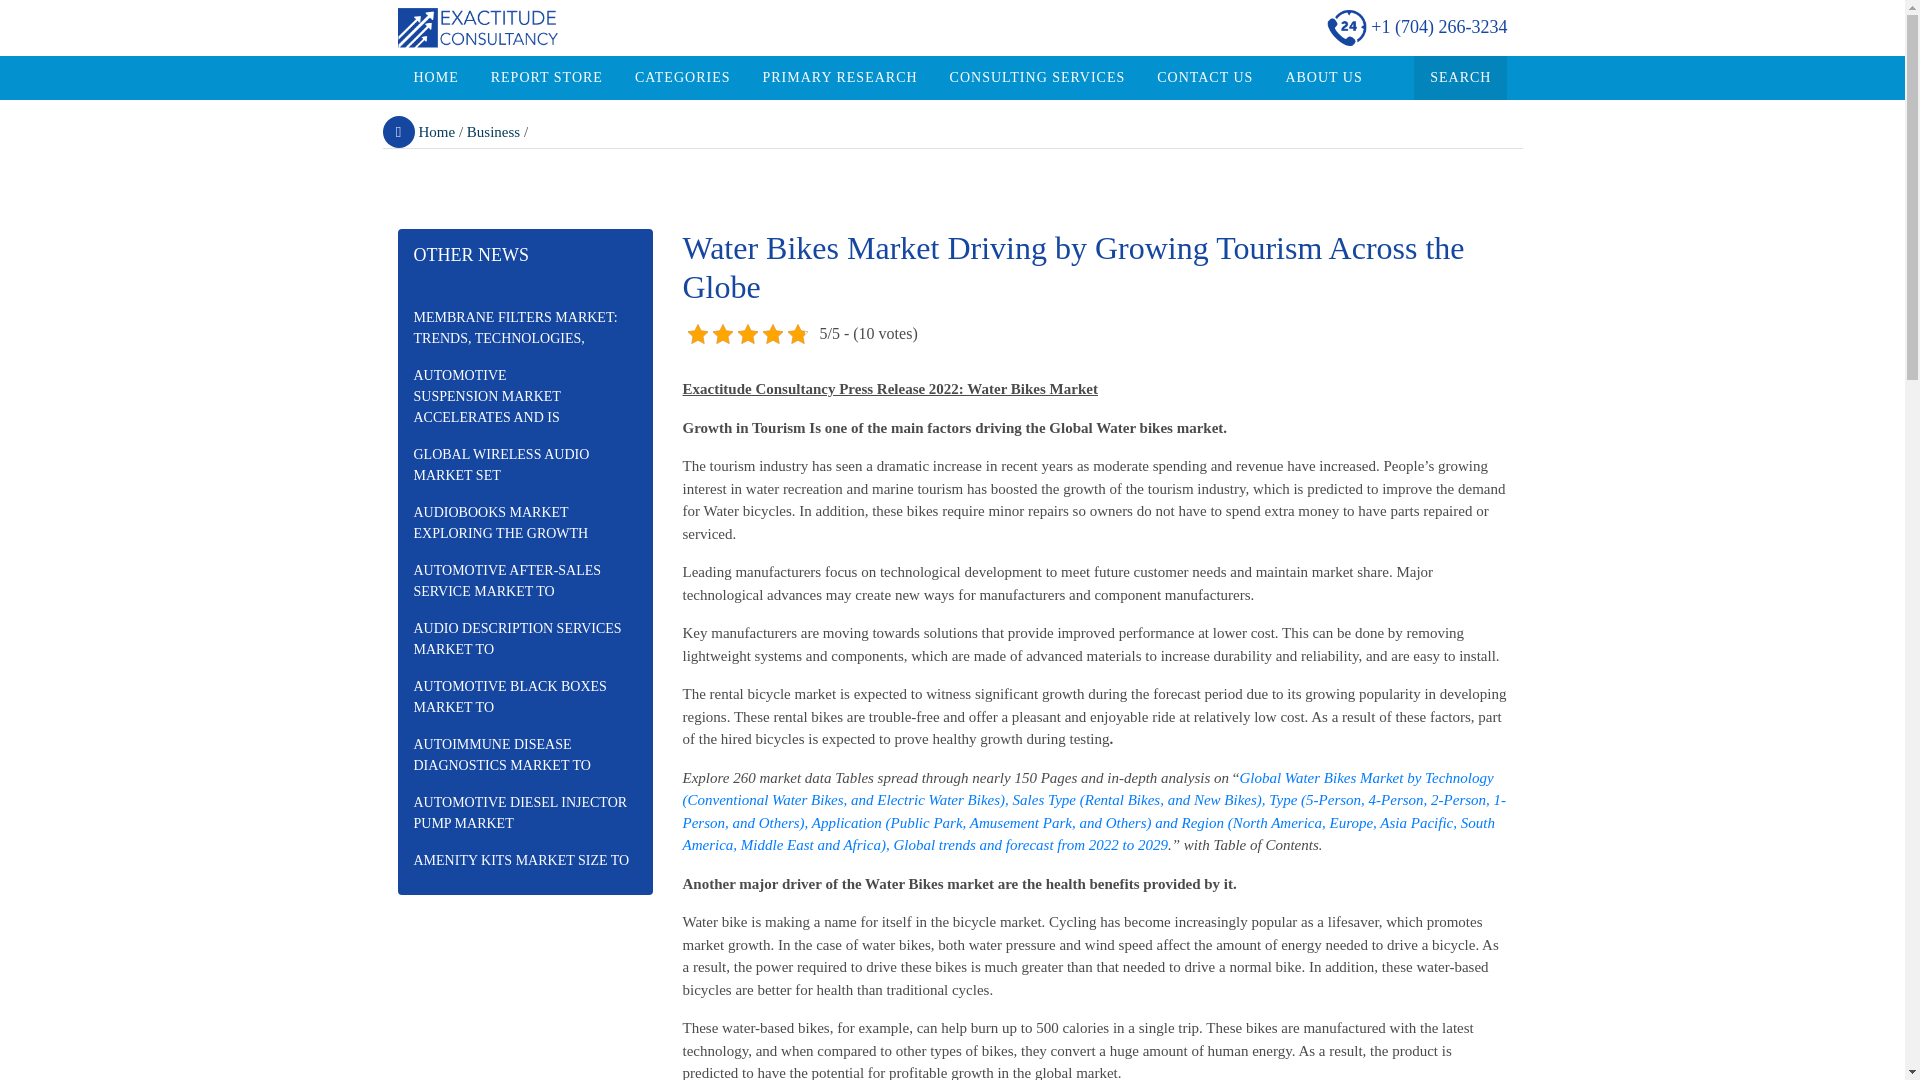 The width and height of the screenshot is (1920, 1080). Describe the element at coordinates (682, 78) in the screenshot. I see `CATEGORIES` at that location.